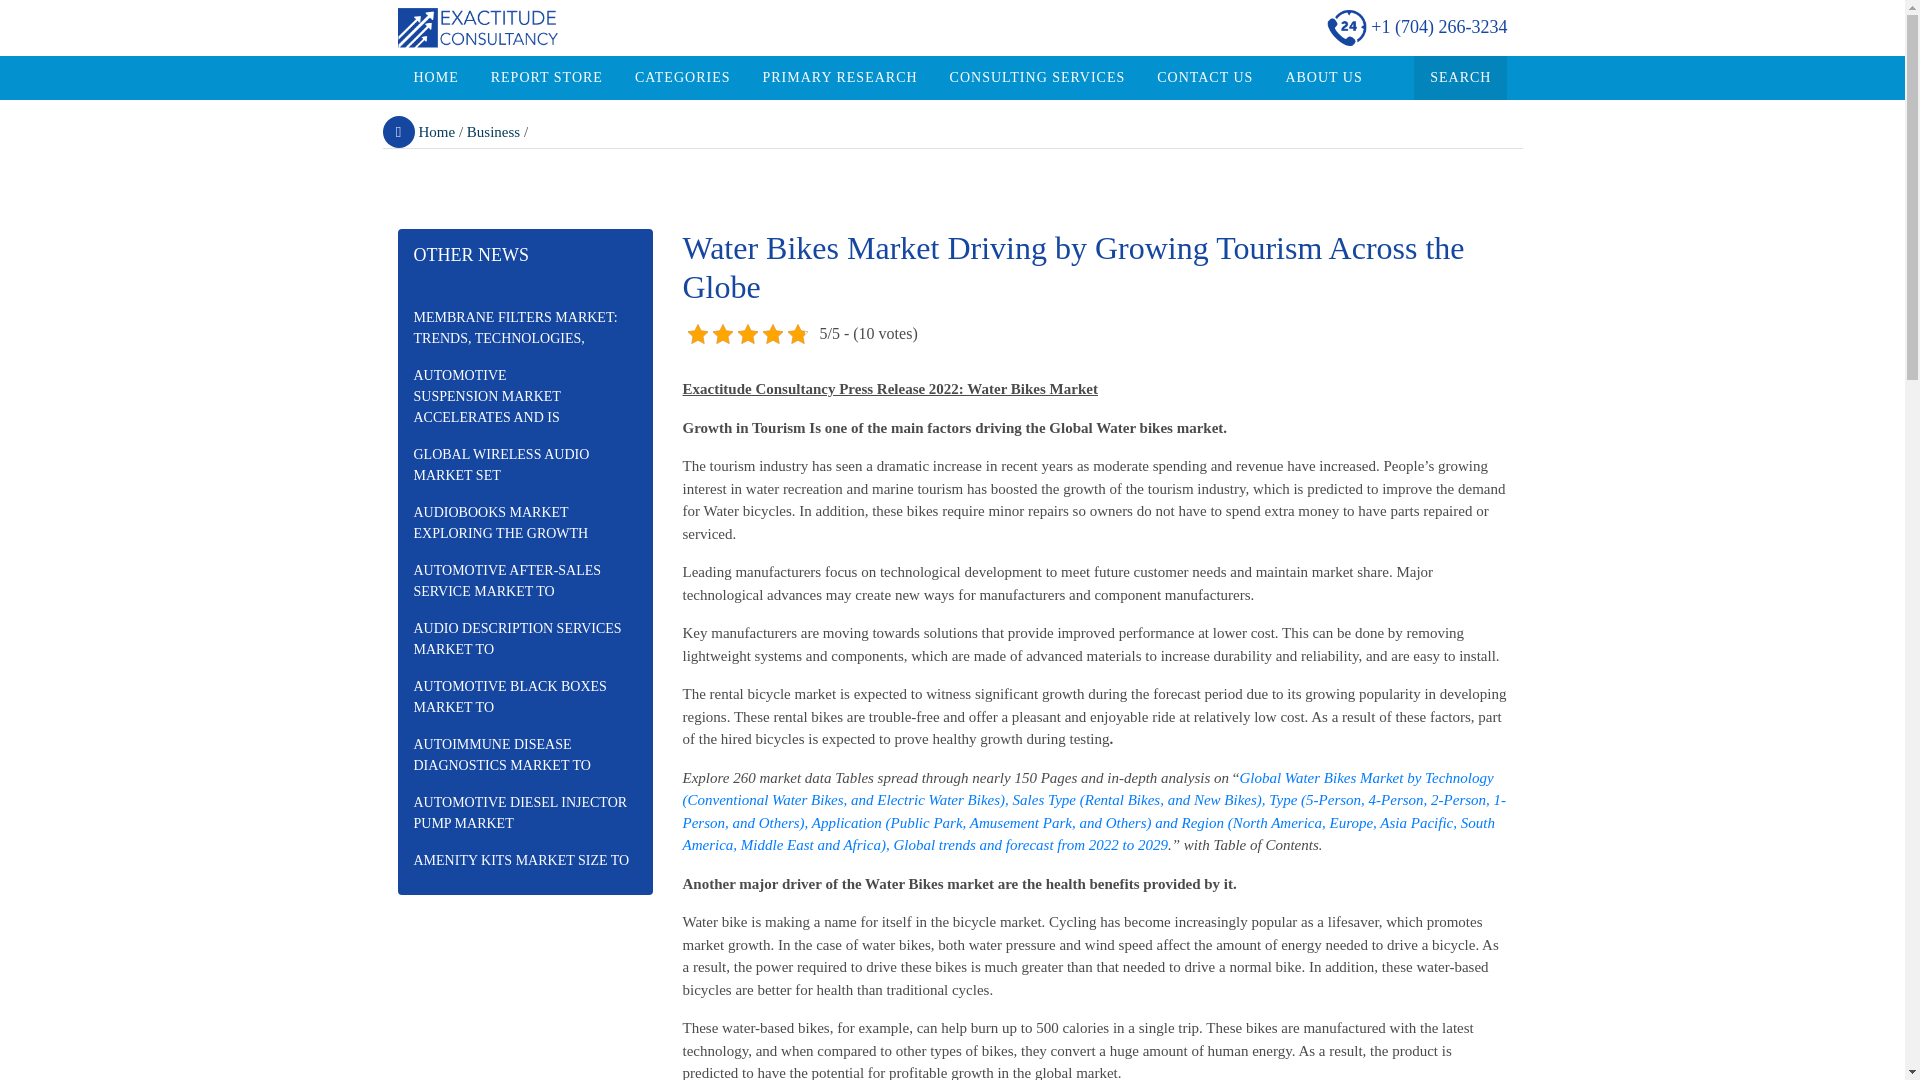 The width and height of the screenshot is (1920, 1080). Describe the element at coordinates (682, 78) in the screenshot. I see `CATEGORIES` at that location.